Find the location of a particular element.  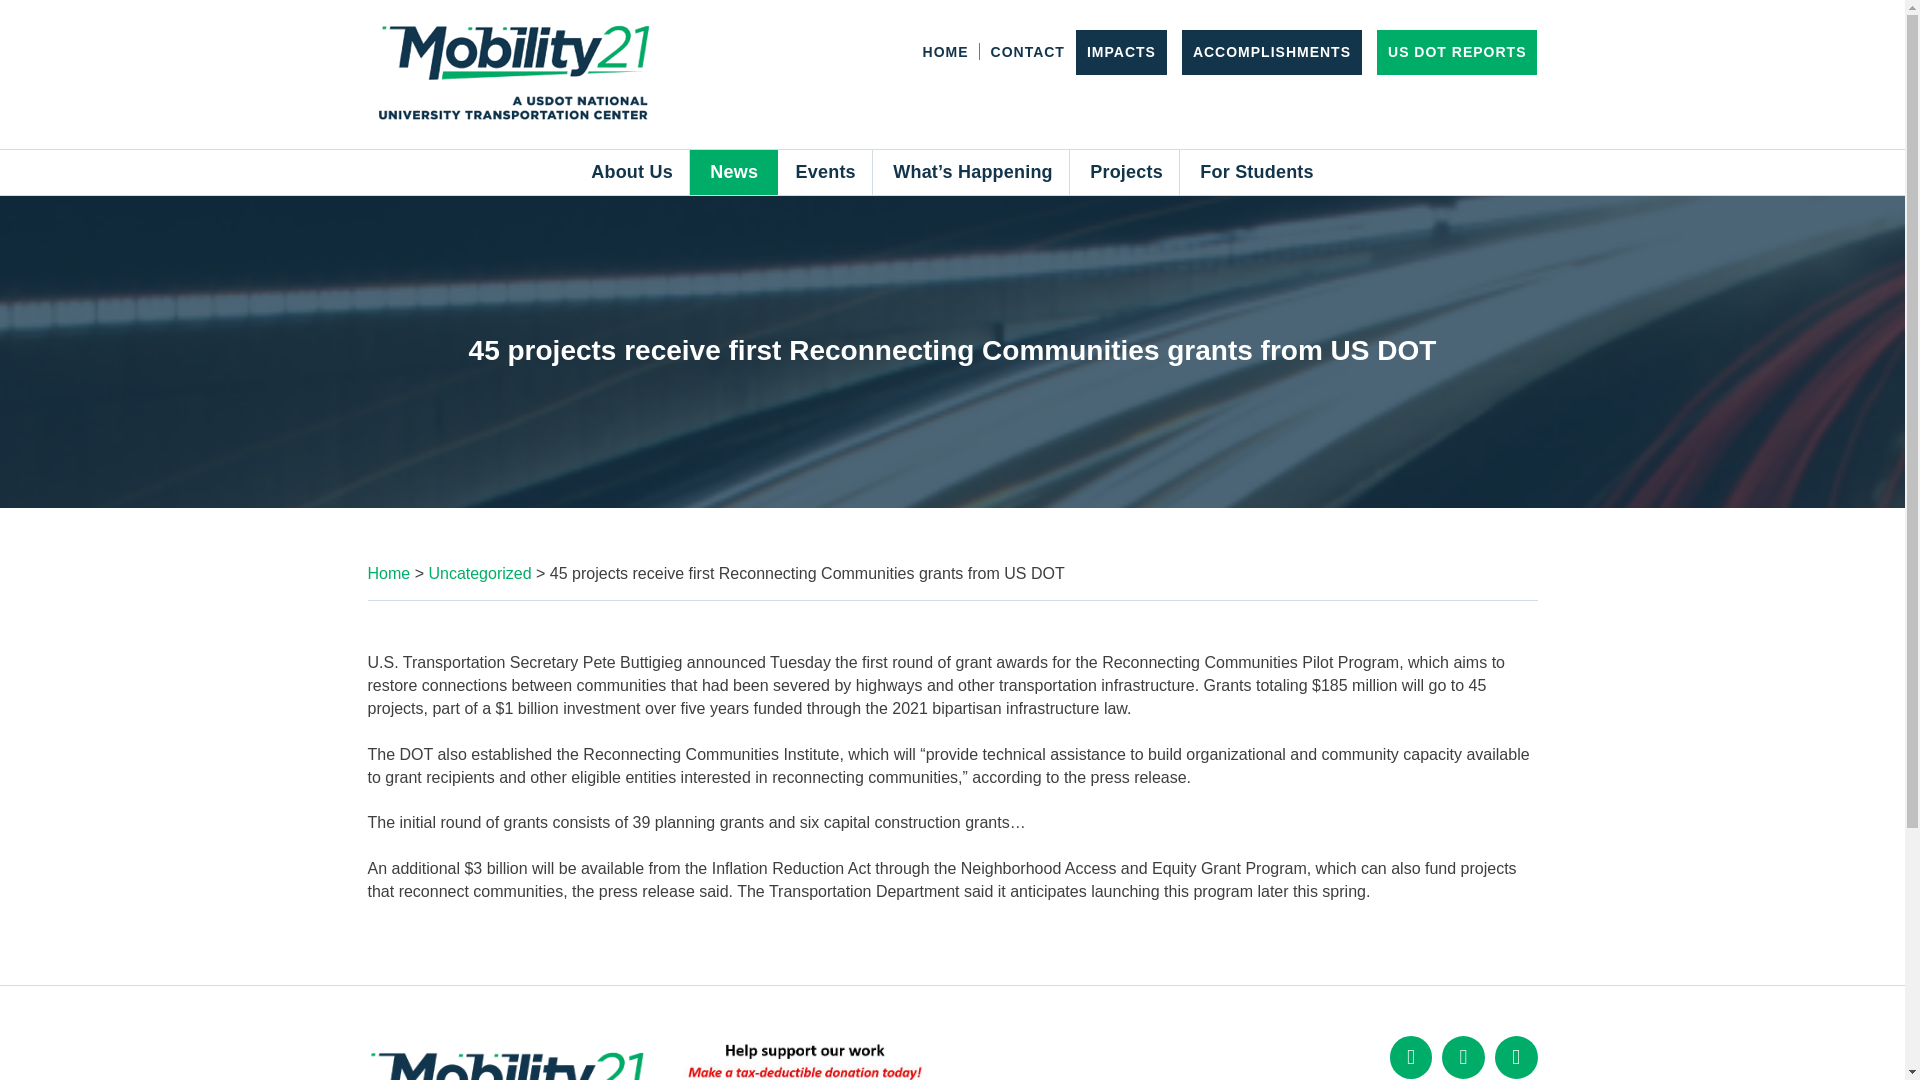

IMPACTS is located at coordinates (1120, 52).